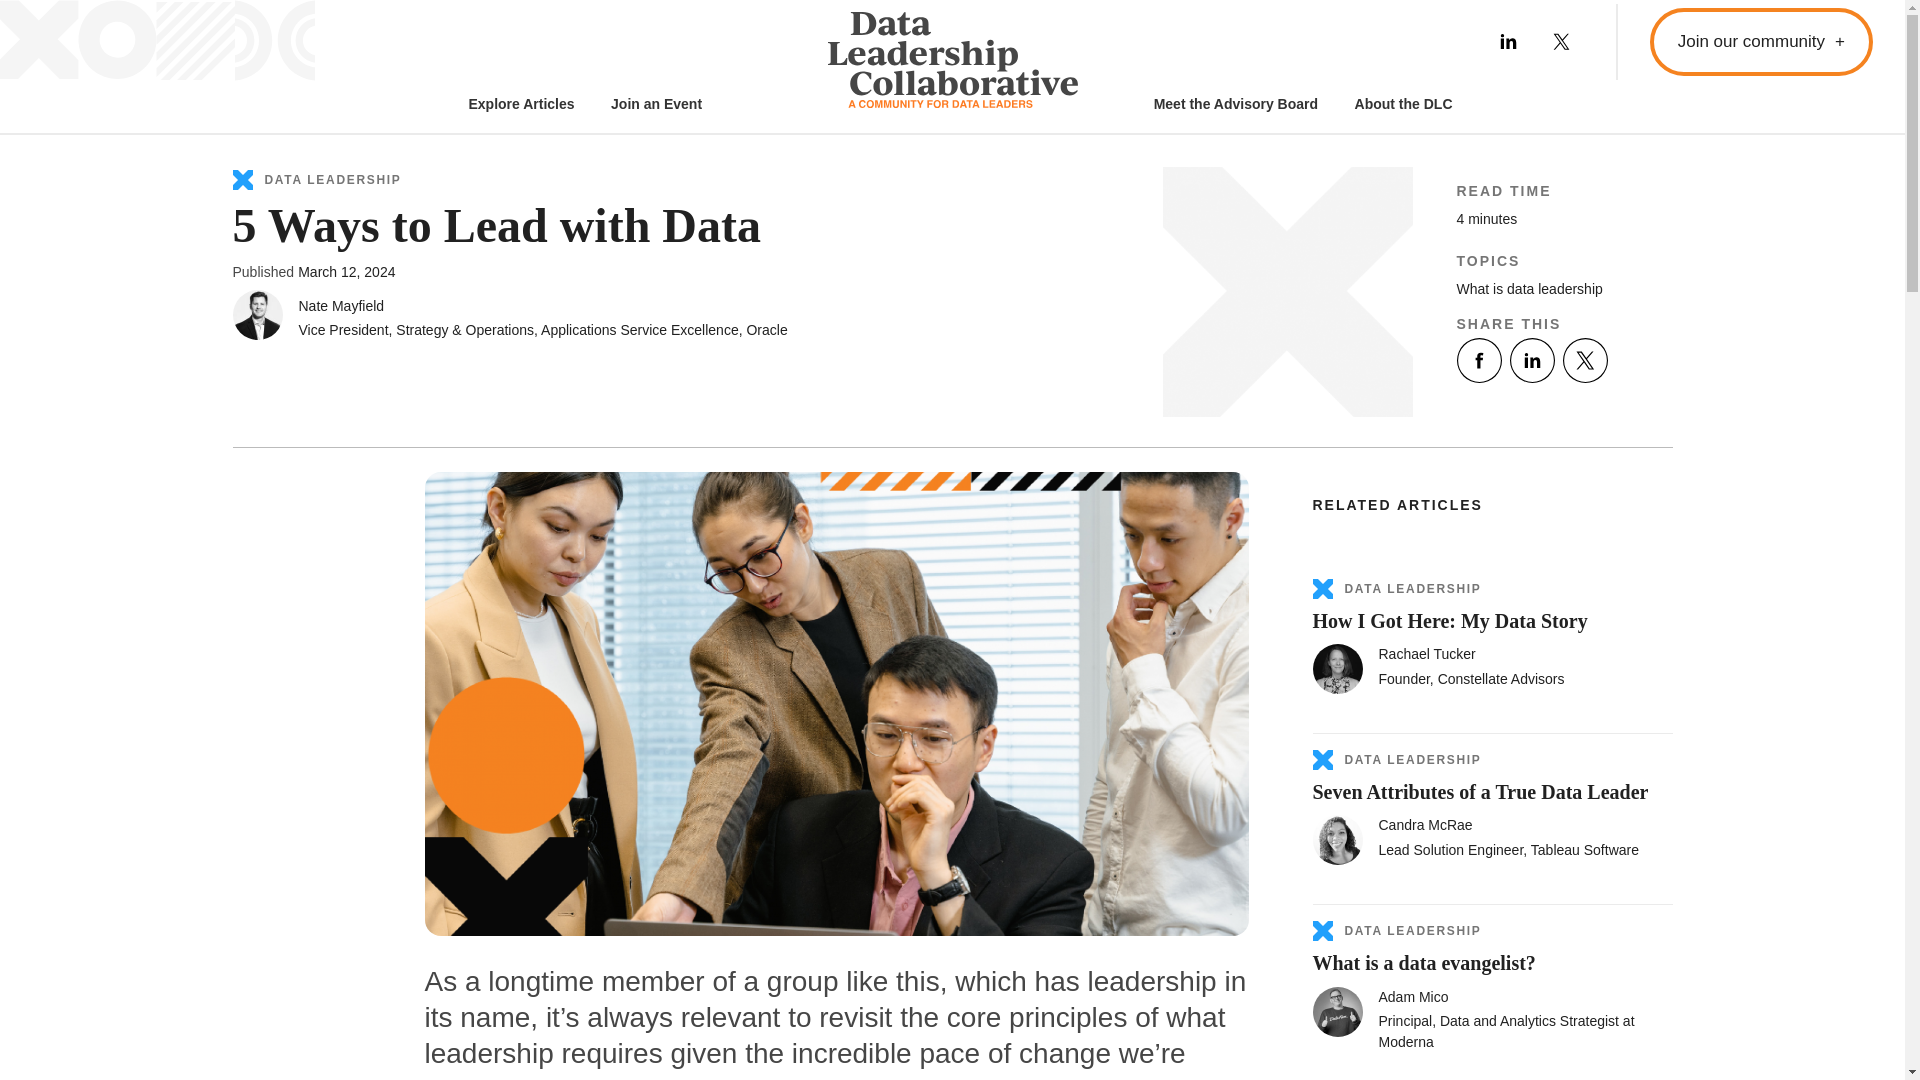 Image resolution: width=1920 pixels, height=1080 pixels. I want to click on LinkedIn, so click(1528, 360).